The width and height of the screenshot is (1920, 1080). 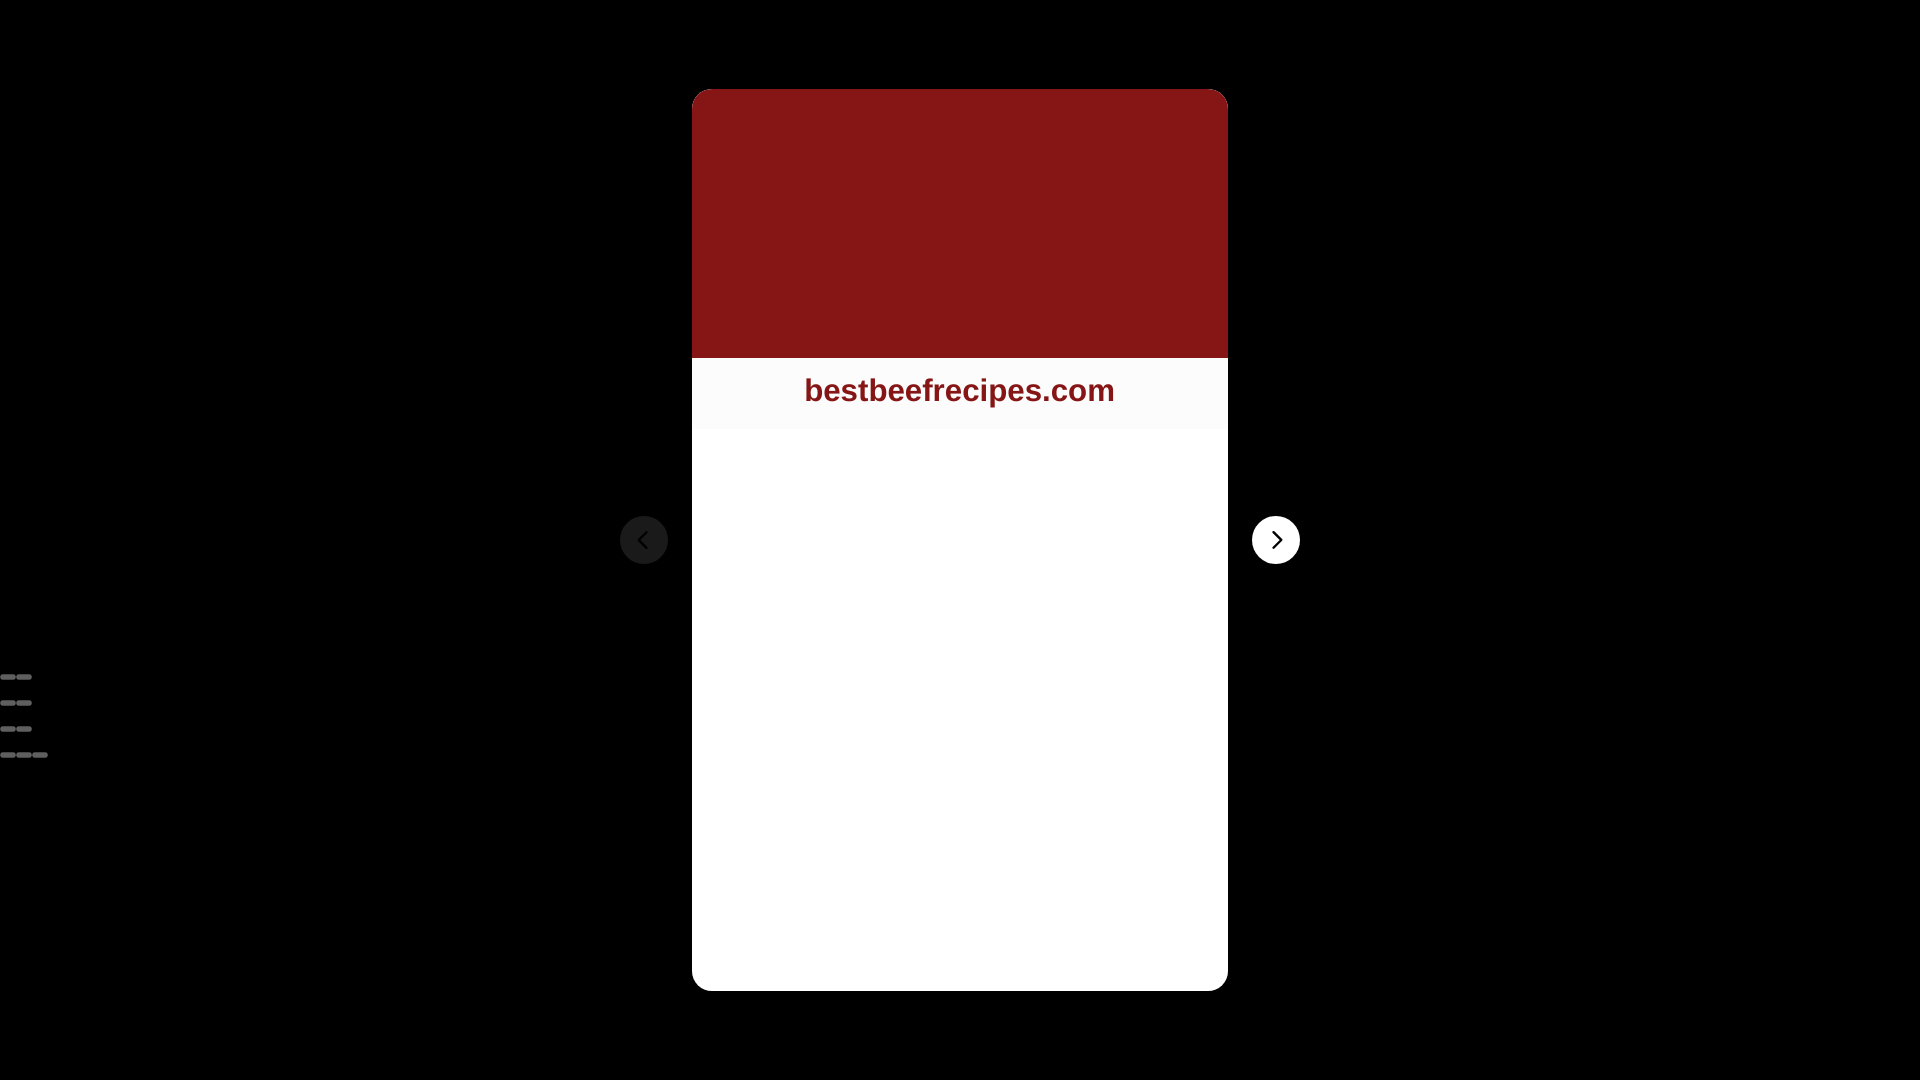 I want to click on bestbeefrecipes.com, so click(x=958, y=392).